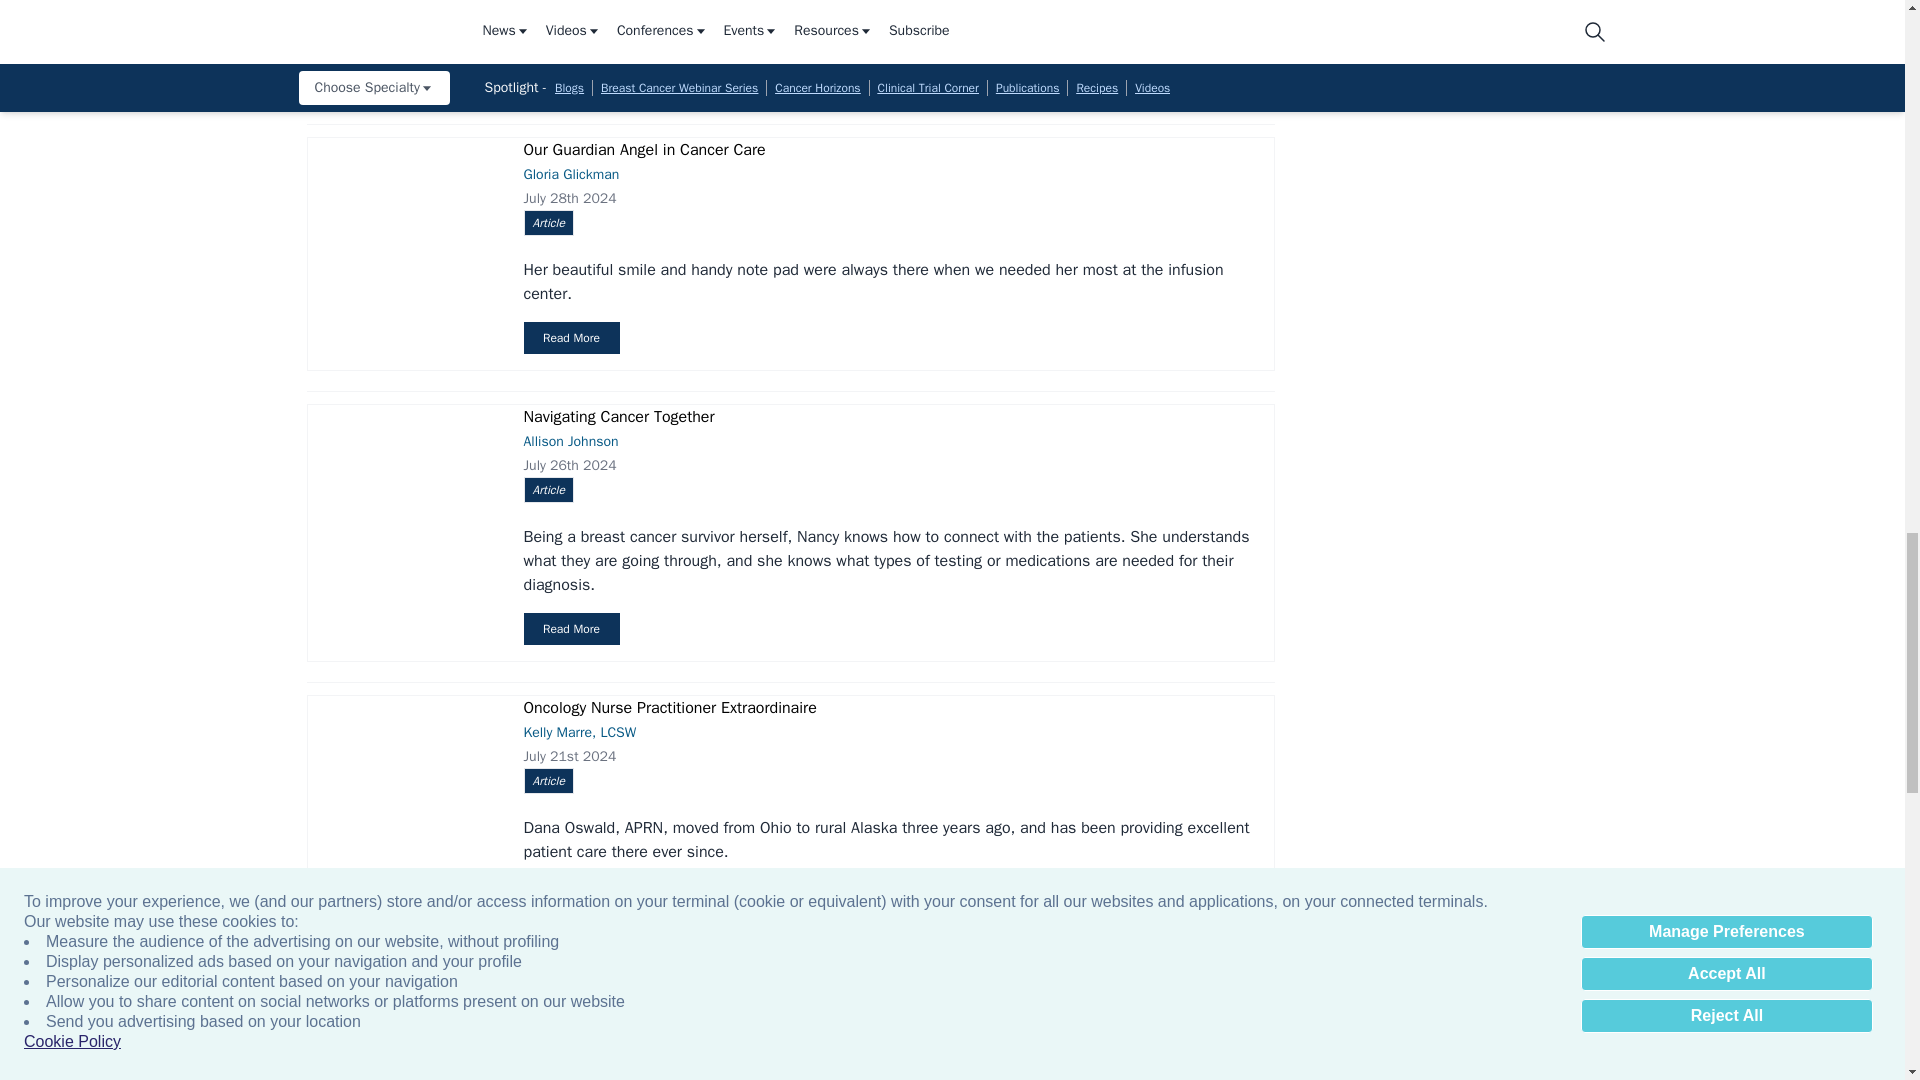  What do you see at coordinates (403, 1025) in the screenshot?
I see `Image of two women sitting on a bench outside.` at bounding box center [403, 1025].